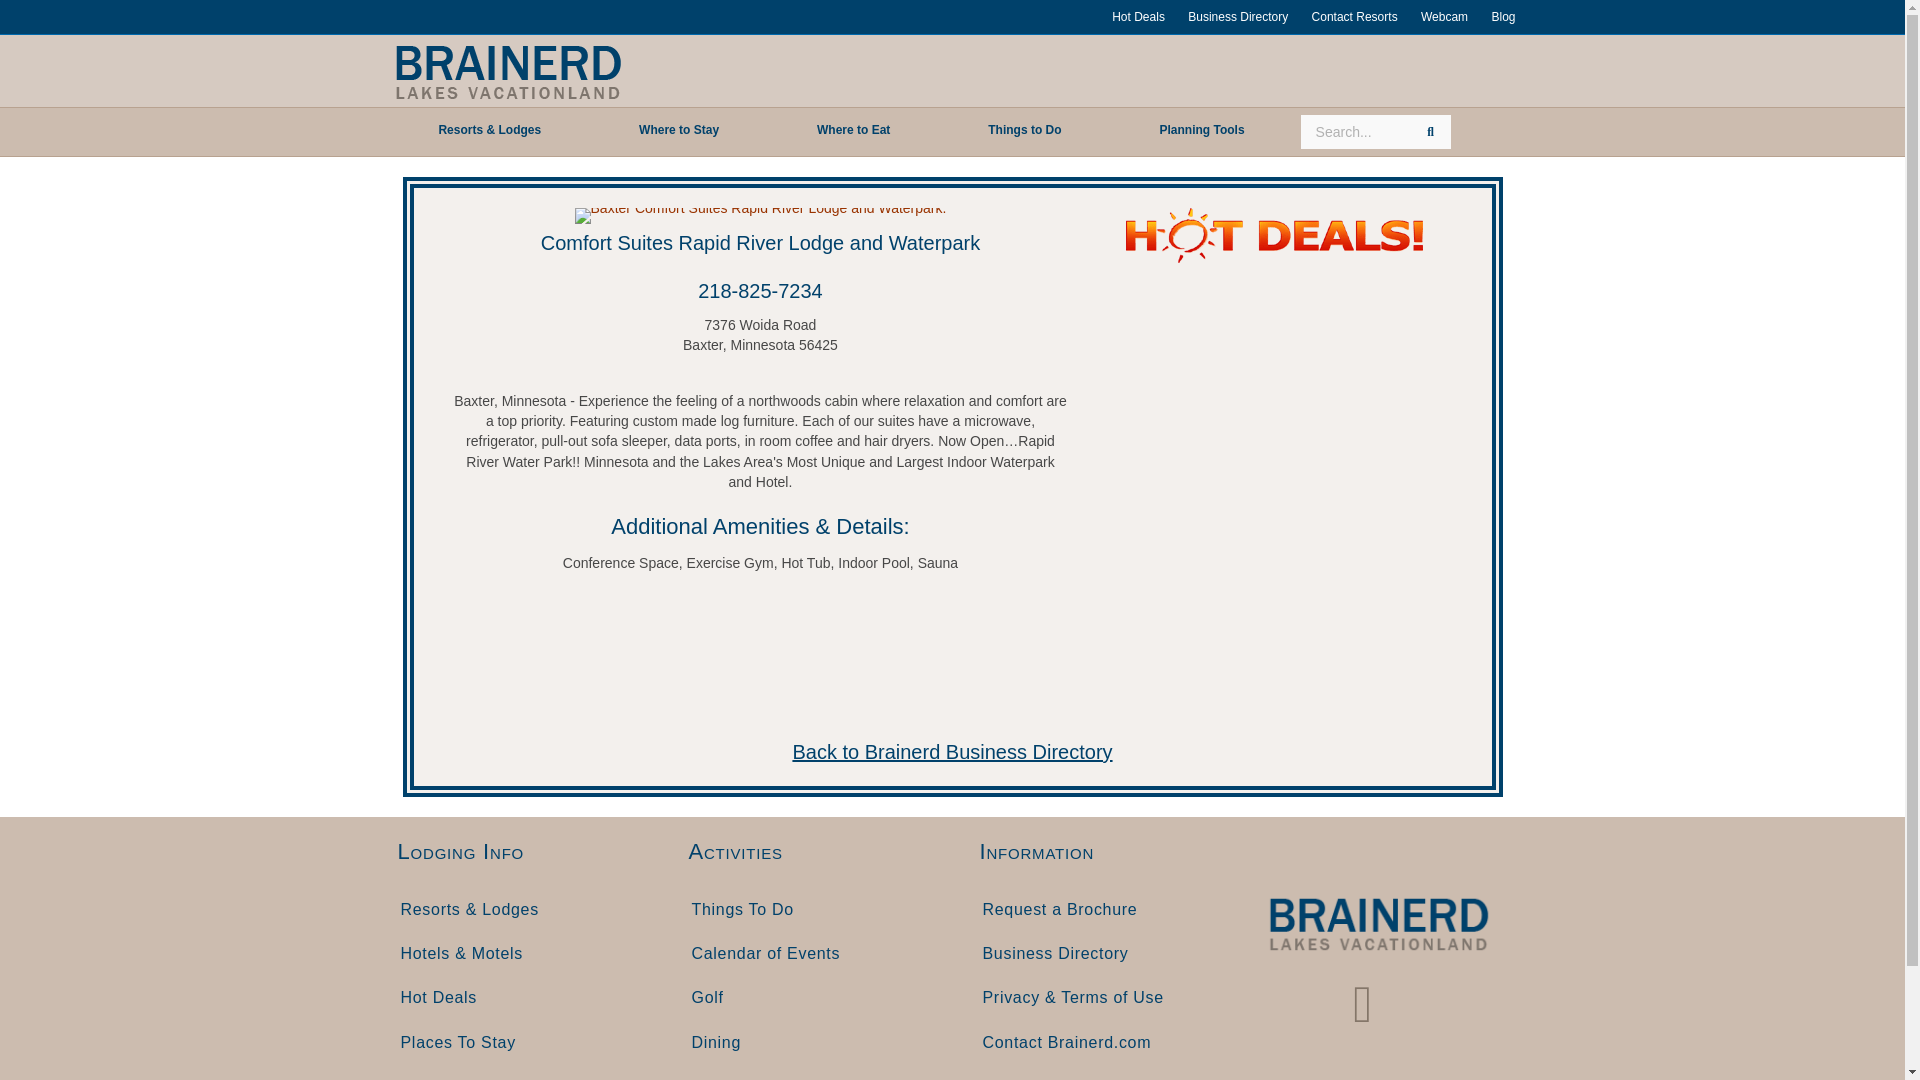 The image size is (1920, 1080). What do you see at coordinates (678, 131) in the screenshot?
I see `Where to Stay` at bounding box center [678, 131].